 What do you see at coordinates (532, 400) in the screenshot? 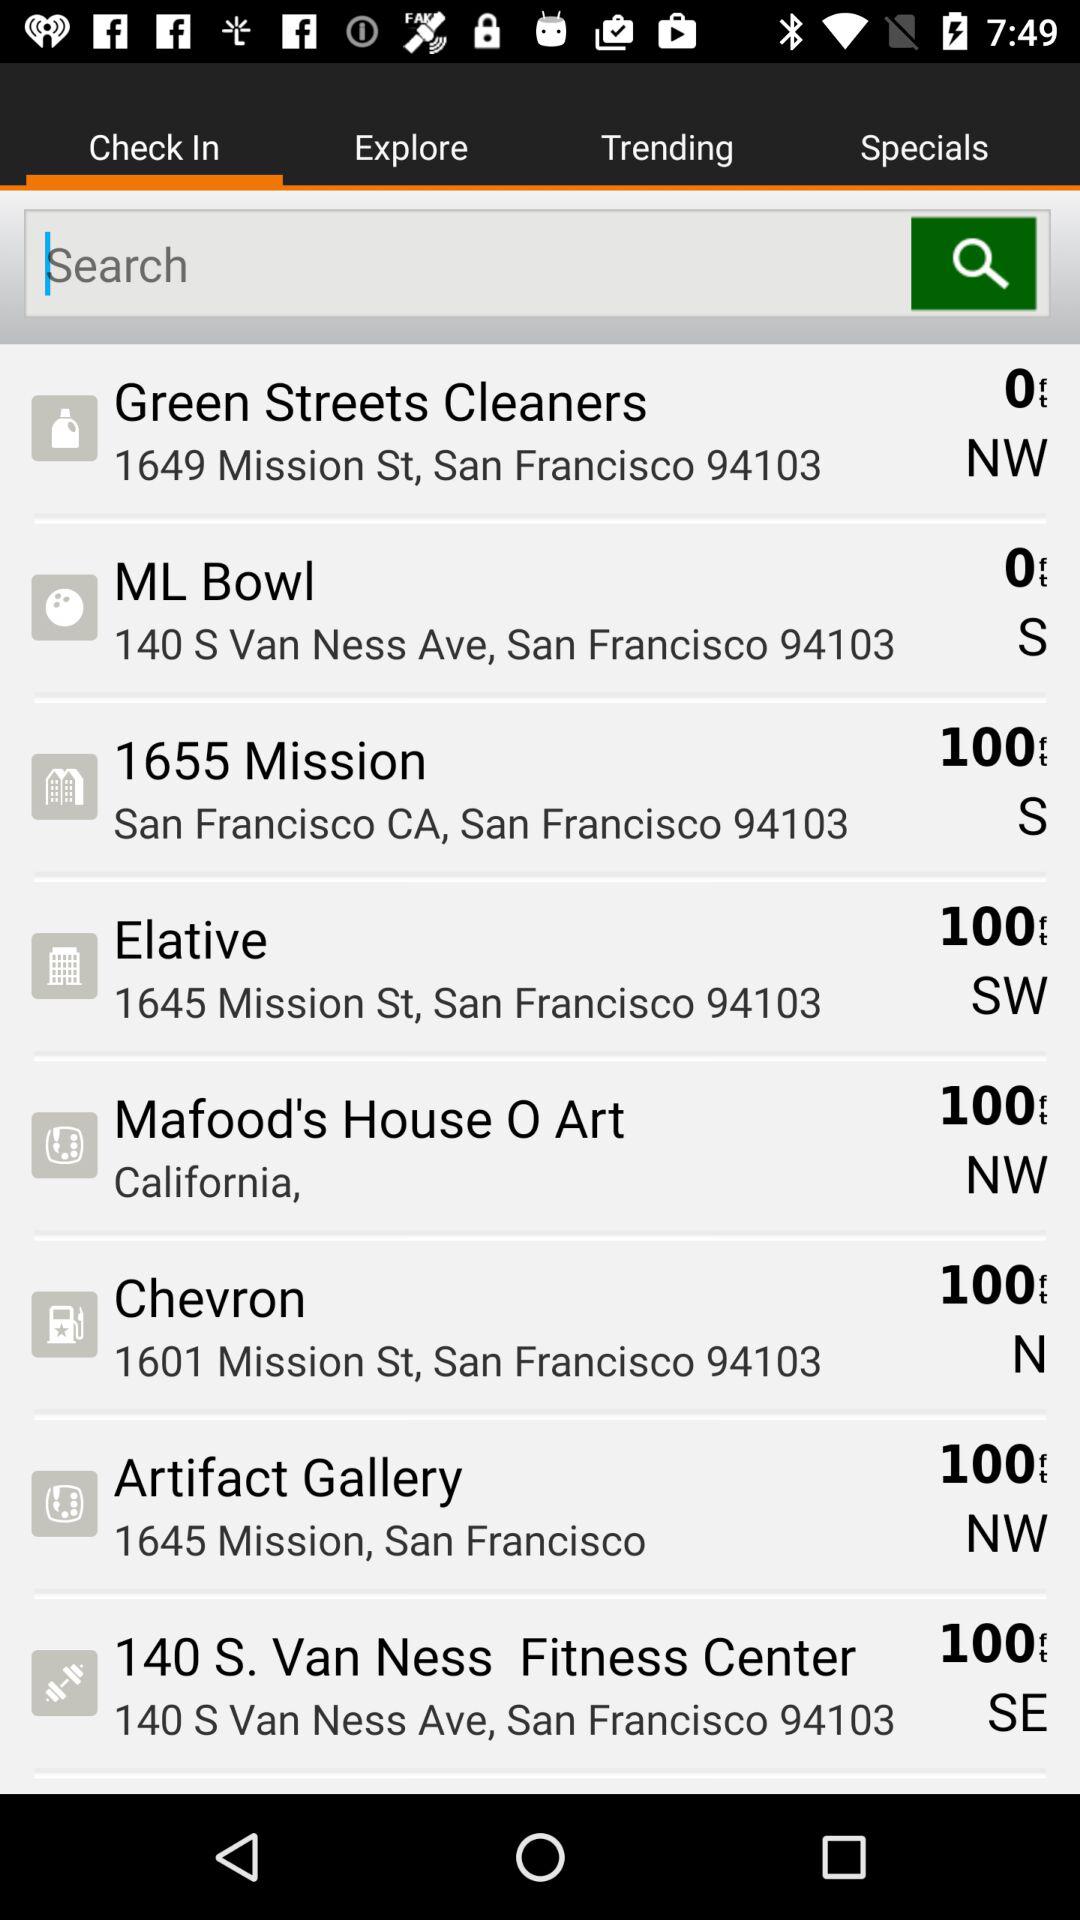
I see `tap the item above 1649 mission st` at bounding box center [532, 400].